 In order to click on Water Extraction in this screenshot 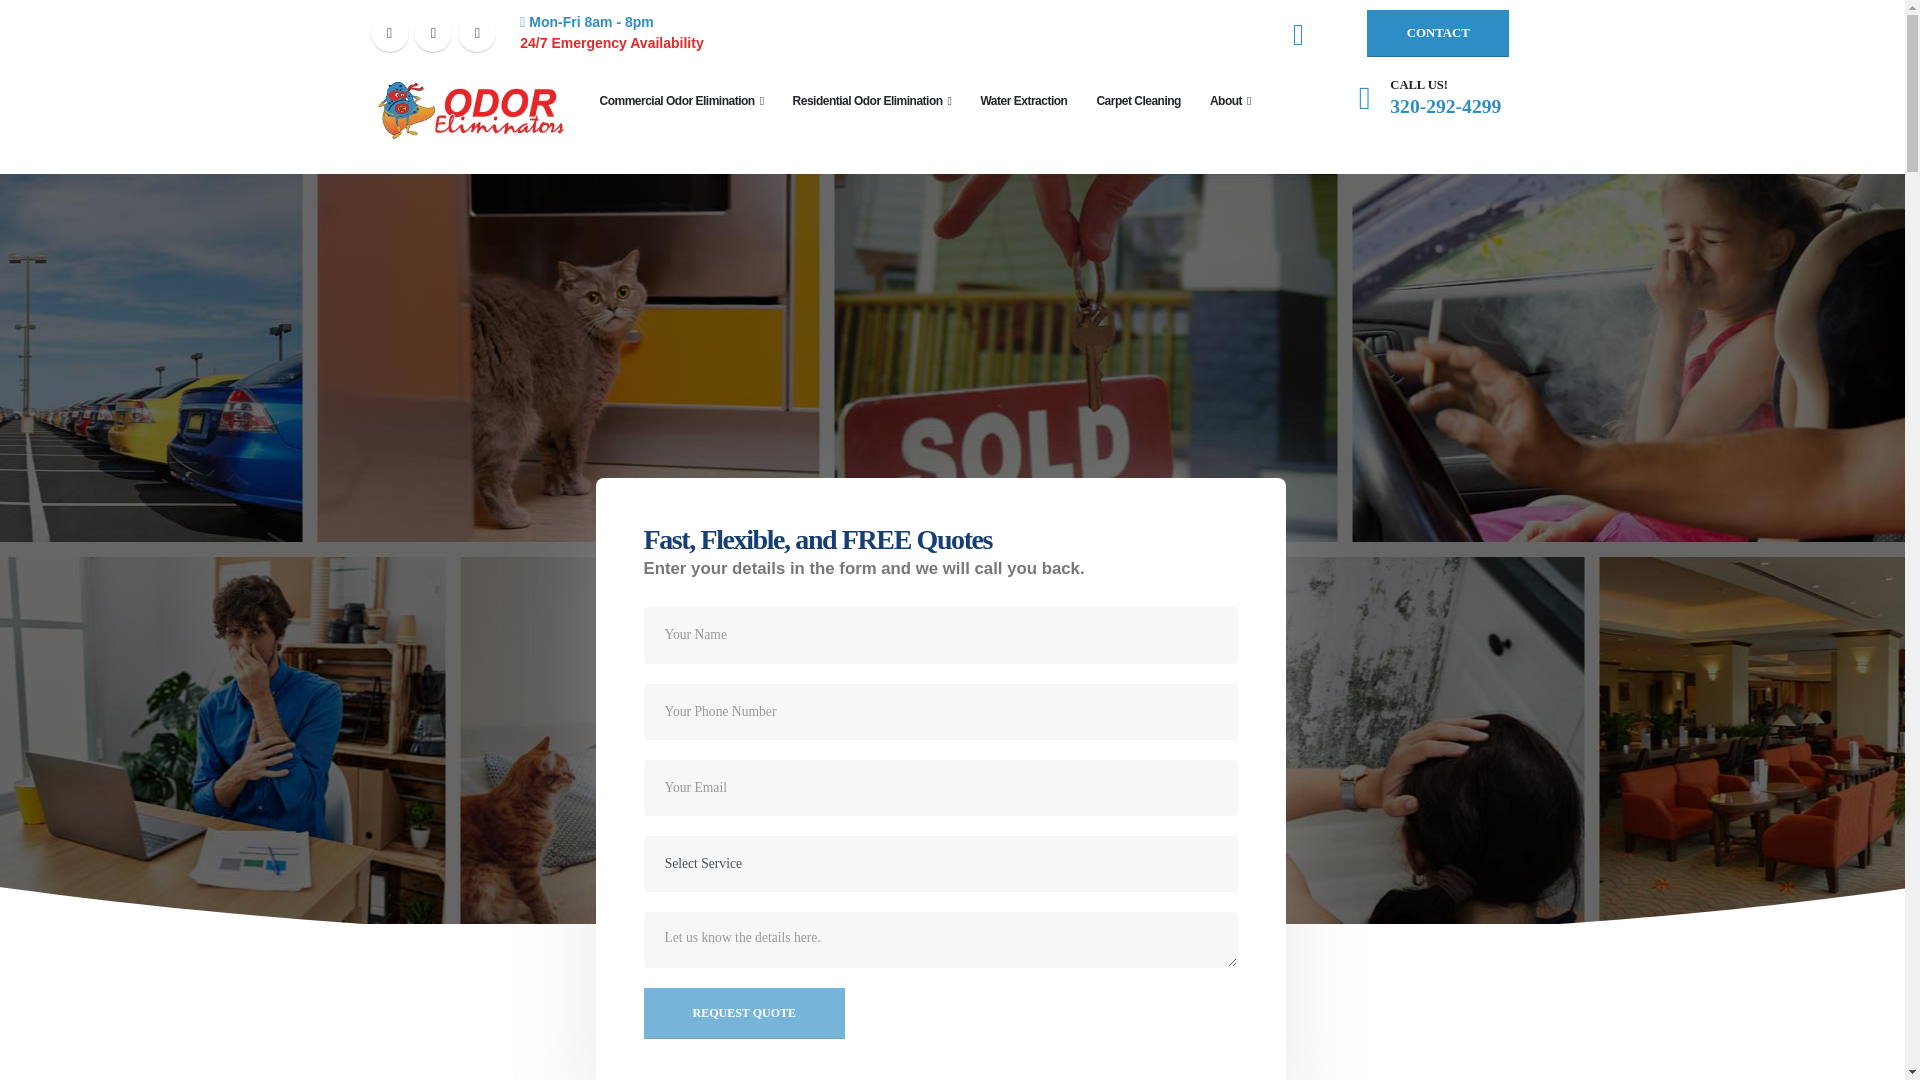, I will do `click(1022, 100)`.